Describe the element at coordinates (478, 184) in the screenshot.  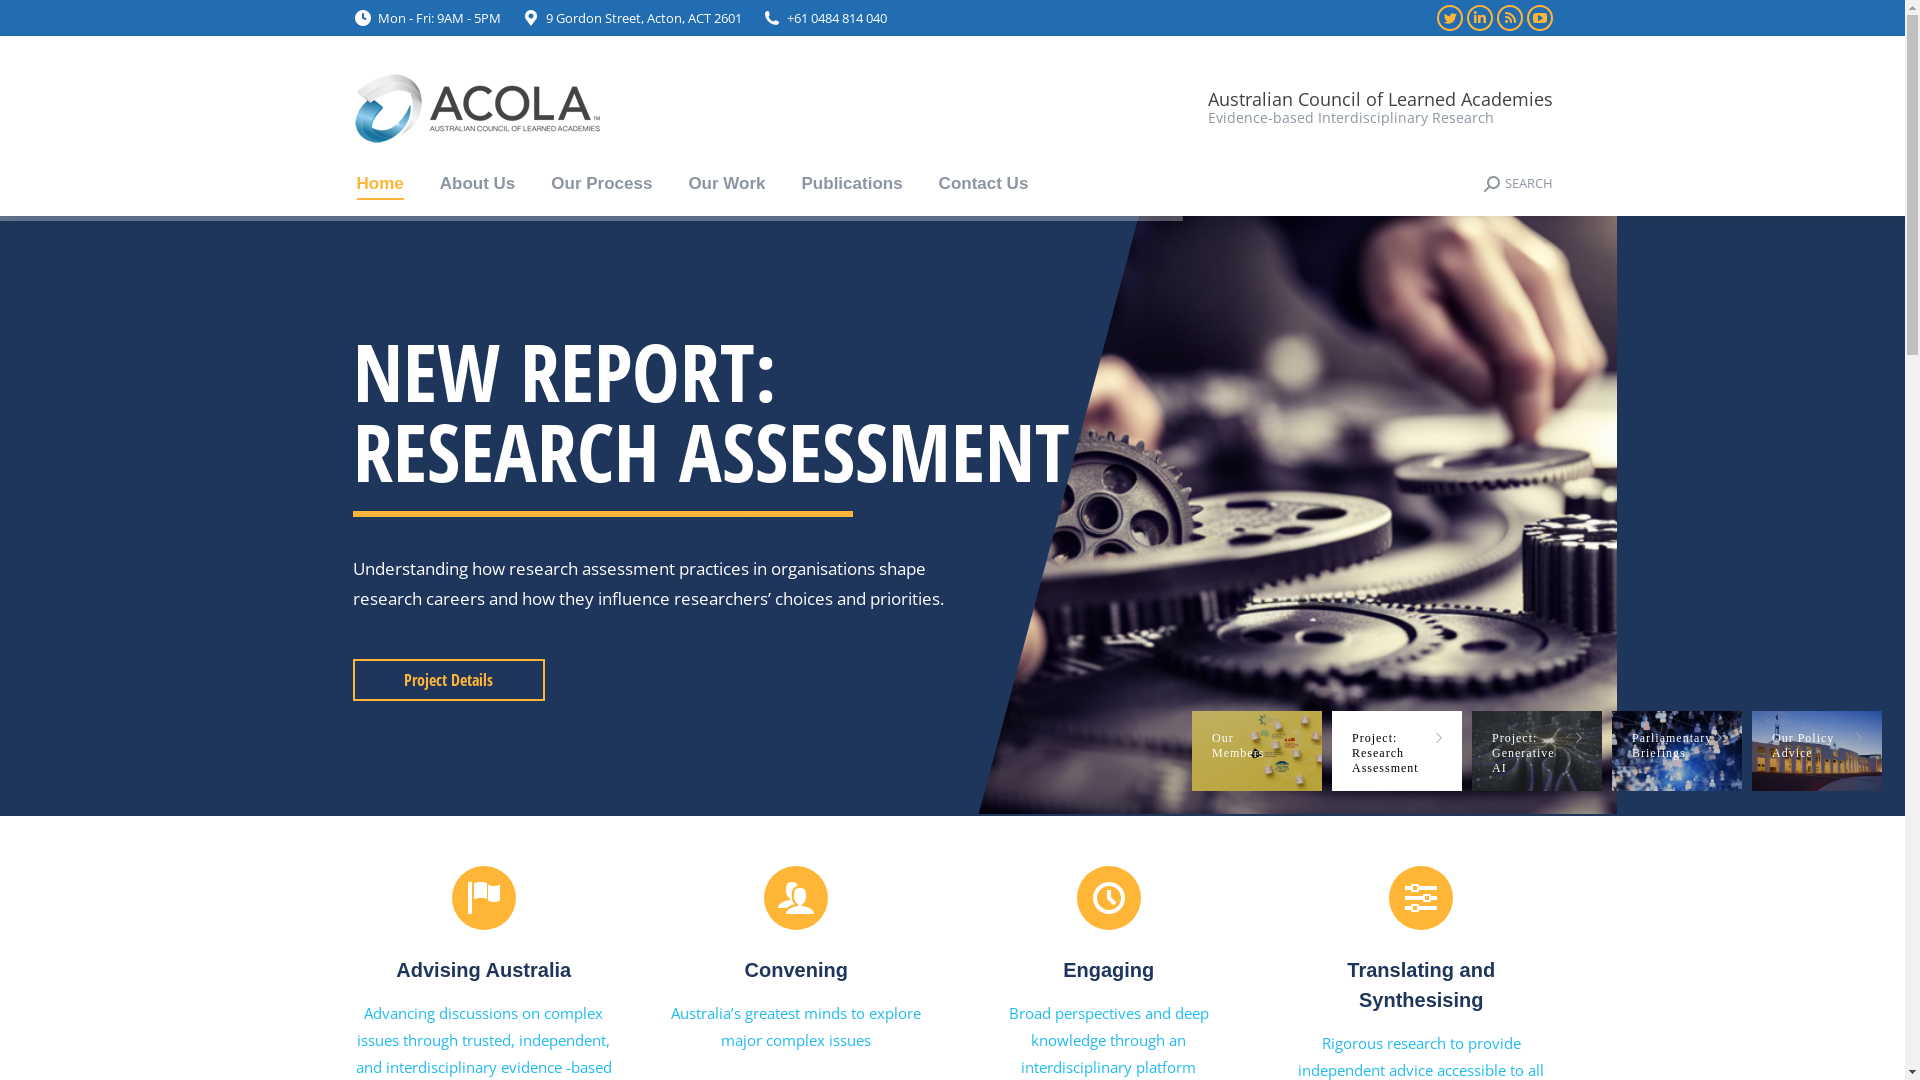
I see `About Us` at that location.